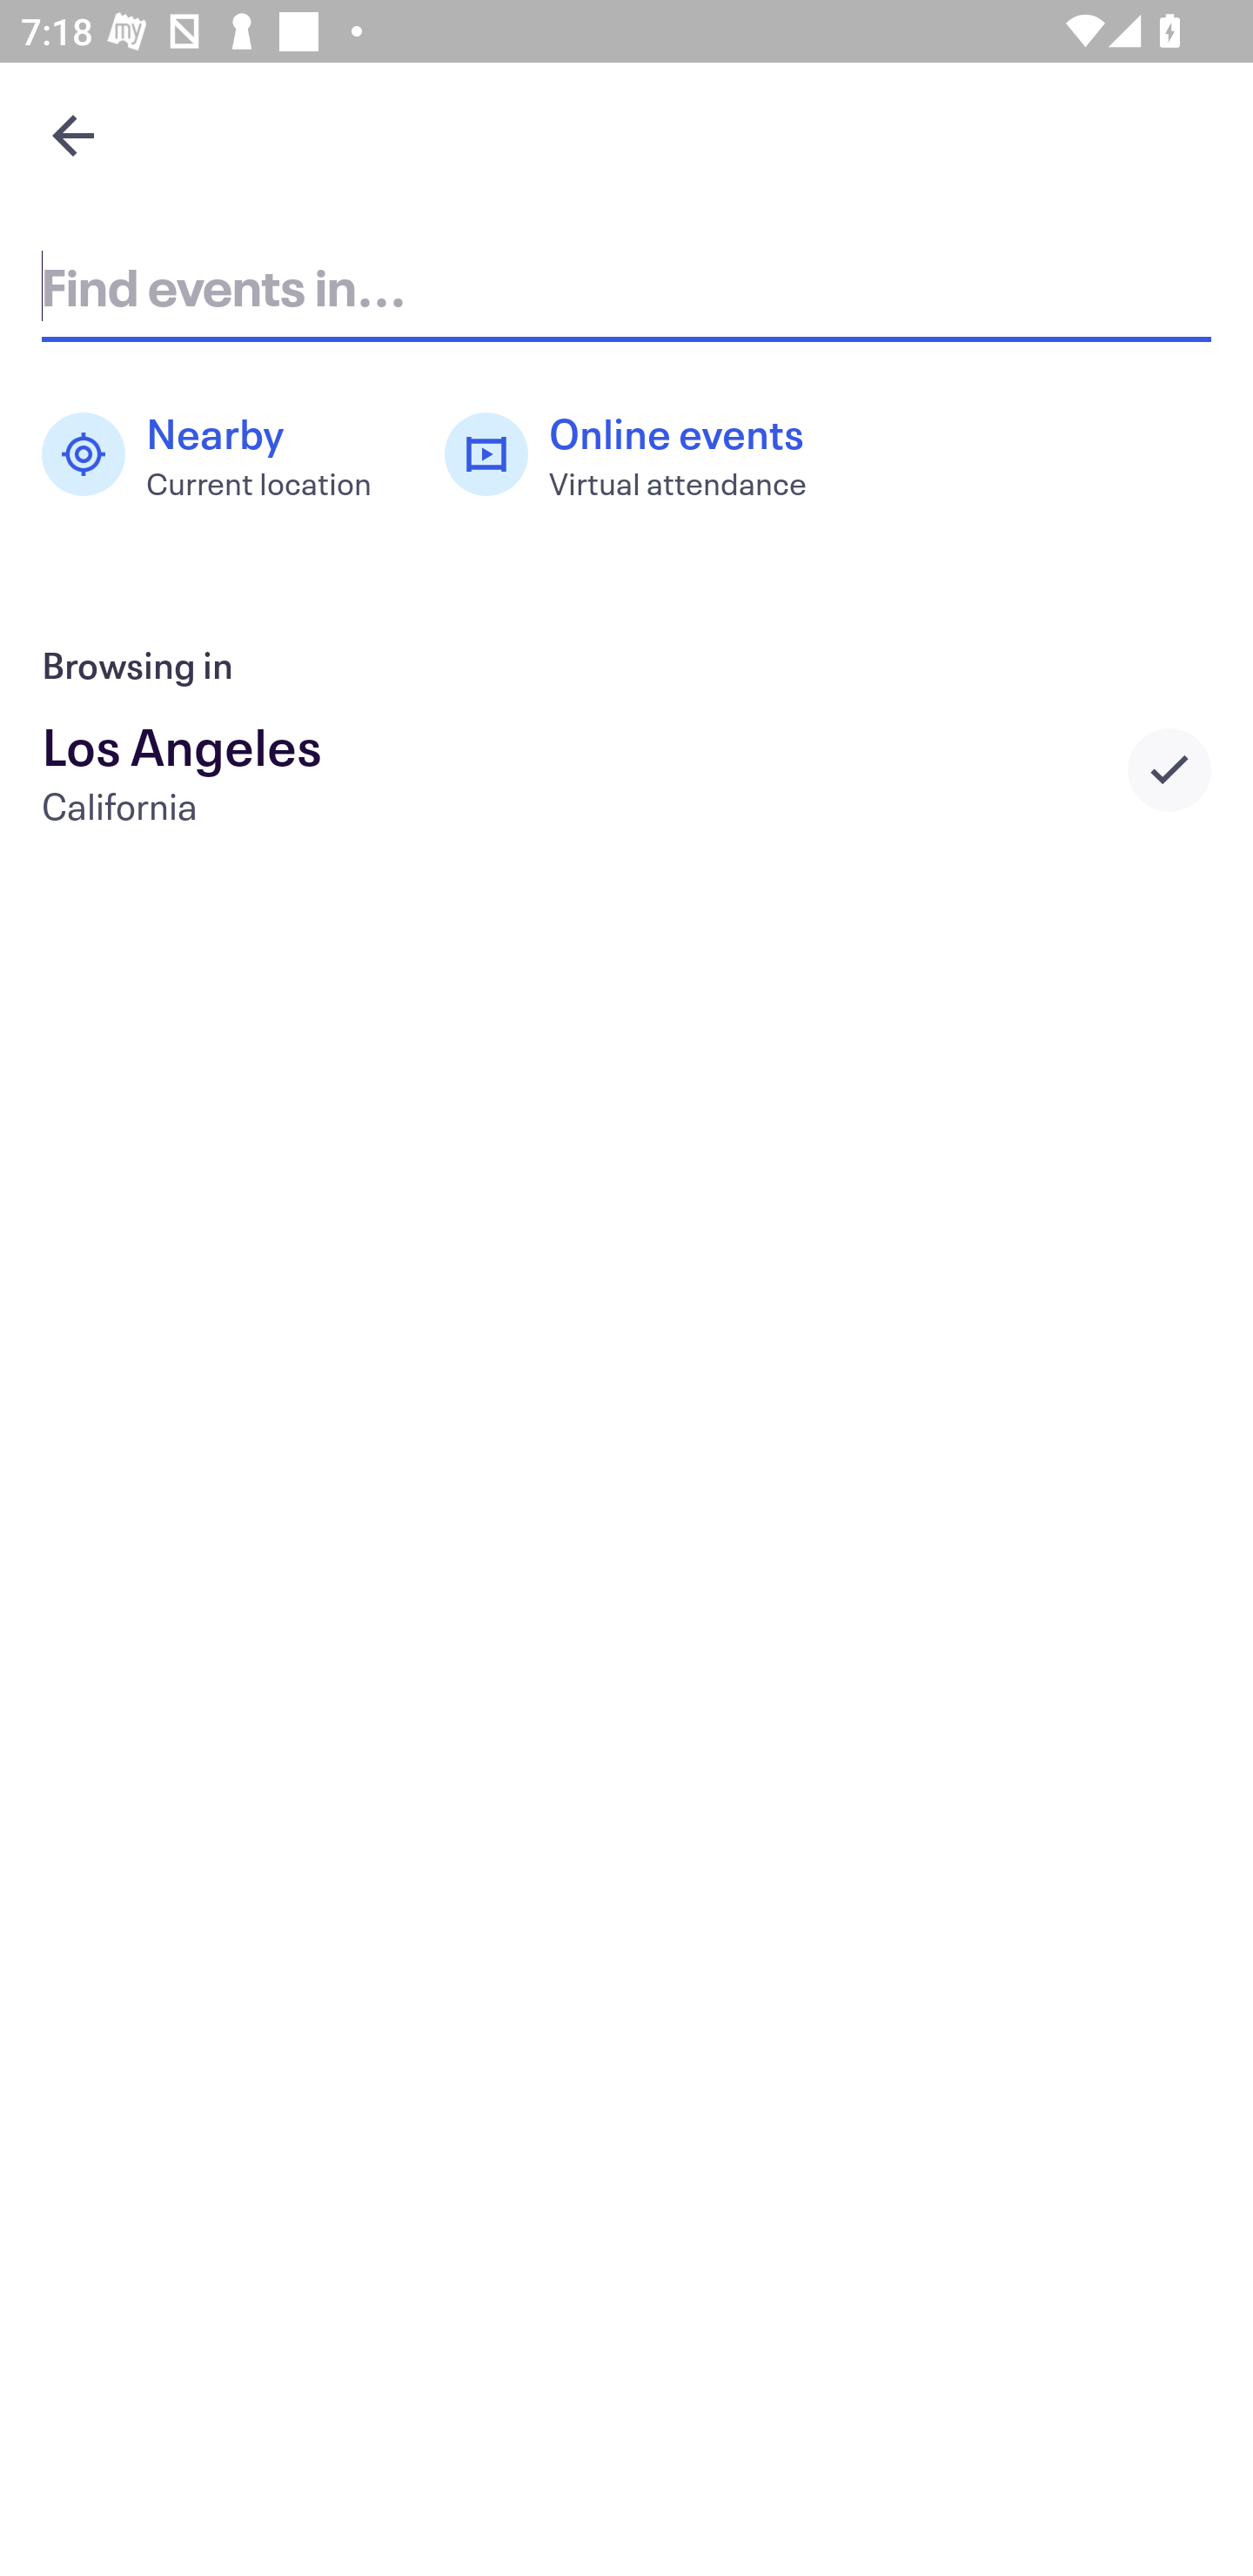 The image size is (1253, 2576). Describe the element at coordinates (73, 135) in the screenshot. I see `Navigate up` at that location.